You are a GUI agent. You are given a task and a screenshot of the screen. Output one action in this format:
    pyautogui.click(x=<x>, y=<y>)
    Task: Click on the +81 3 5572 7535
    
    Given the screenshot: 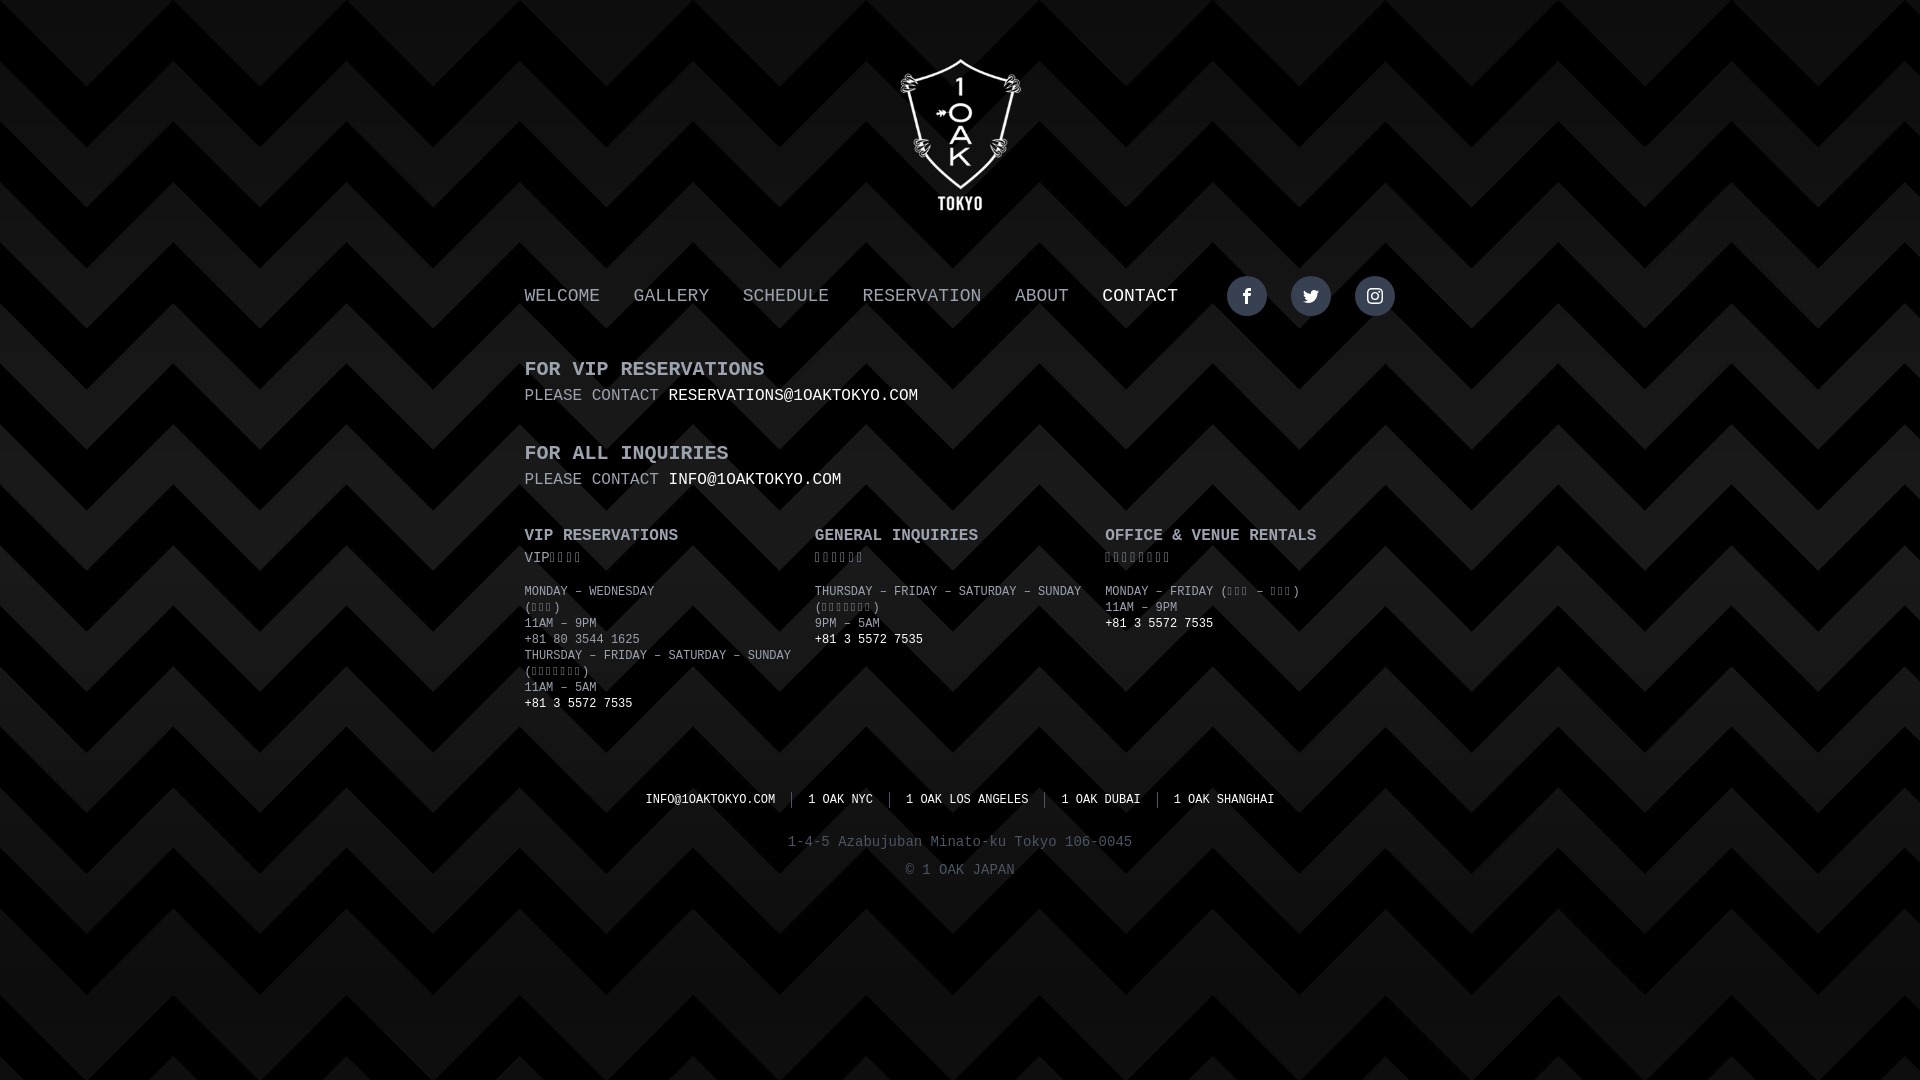 What is the action you would take?
    pyautogui.click(x=1159, y=624)
    